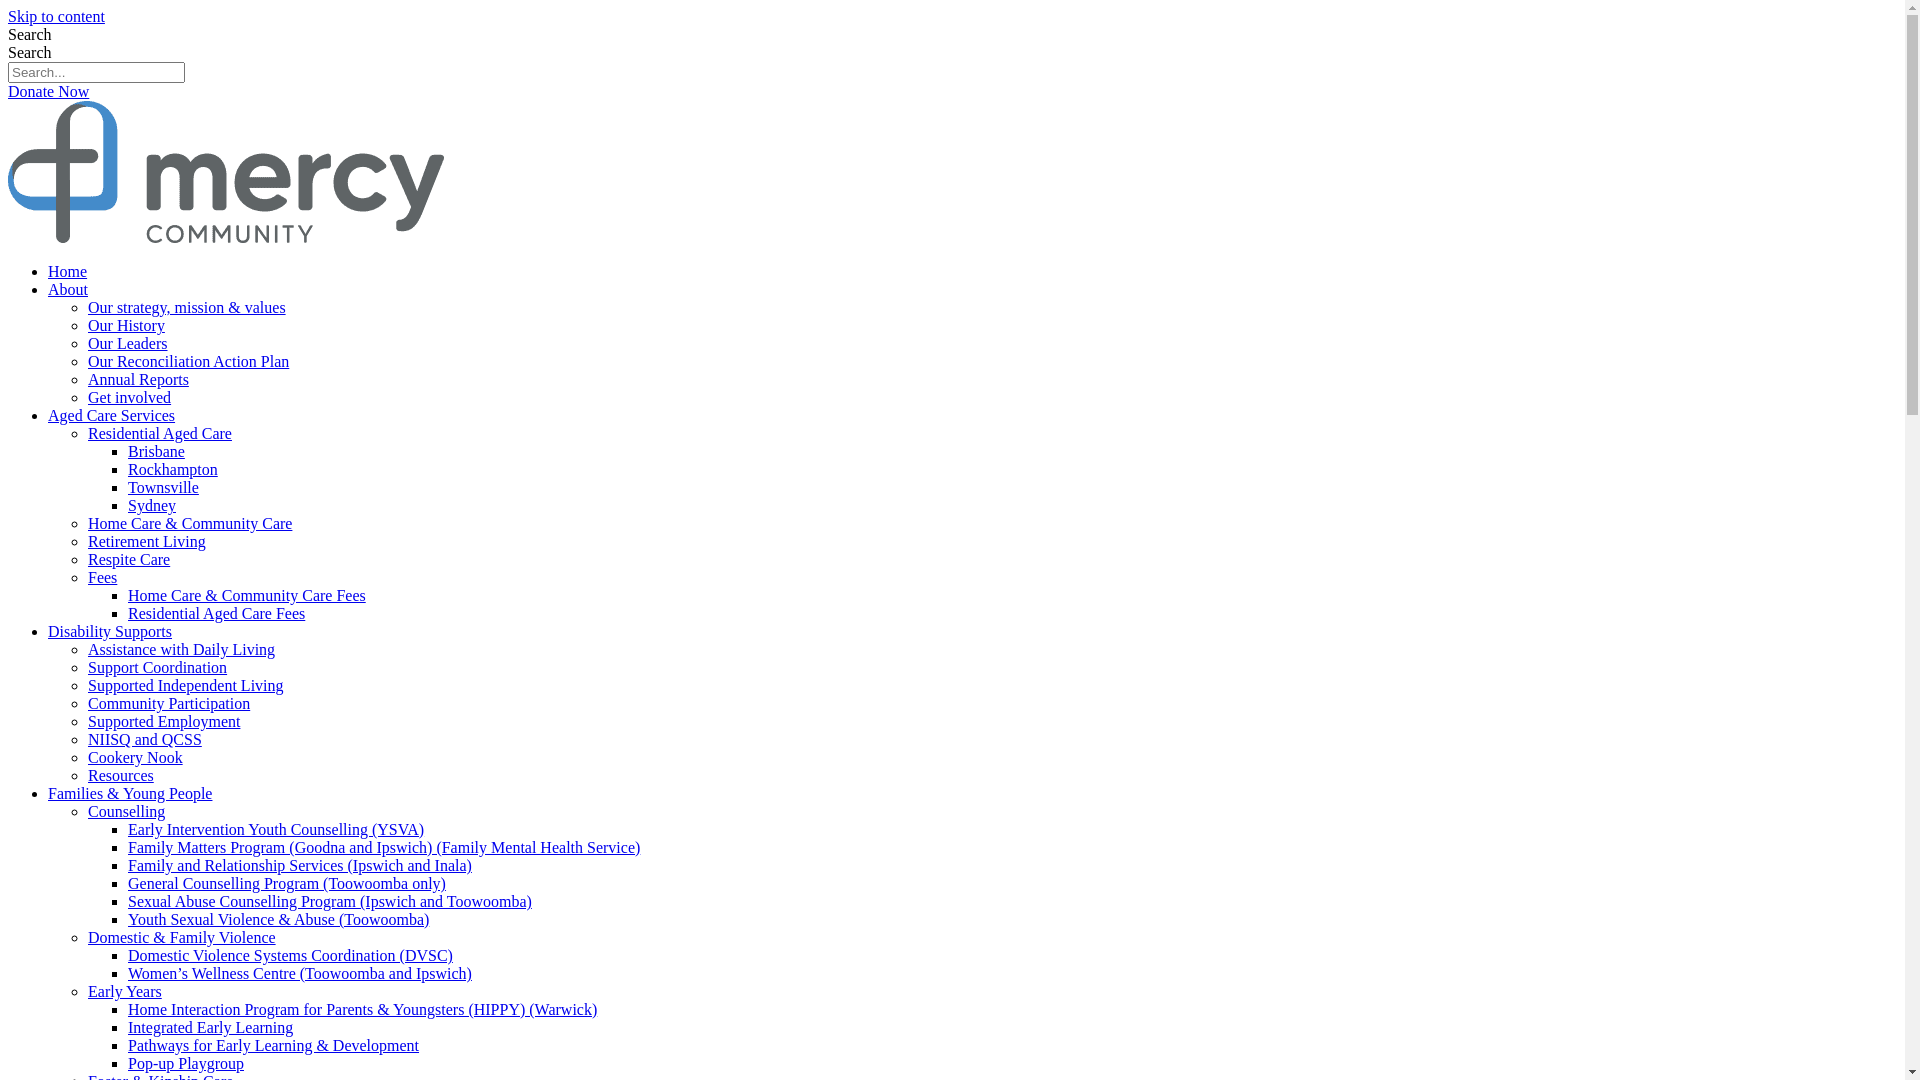 The image size is (1920, 1080). What do you see at coordinates (300, 866) in the screenshot?
I see `Family and Relationship Services (Ipswich and Inala)` at bounding box center [300, 866].